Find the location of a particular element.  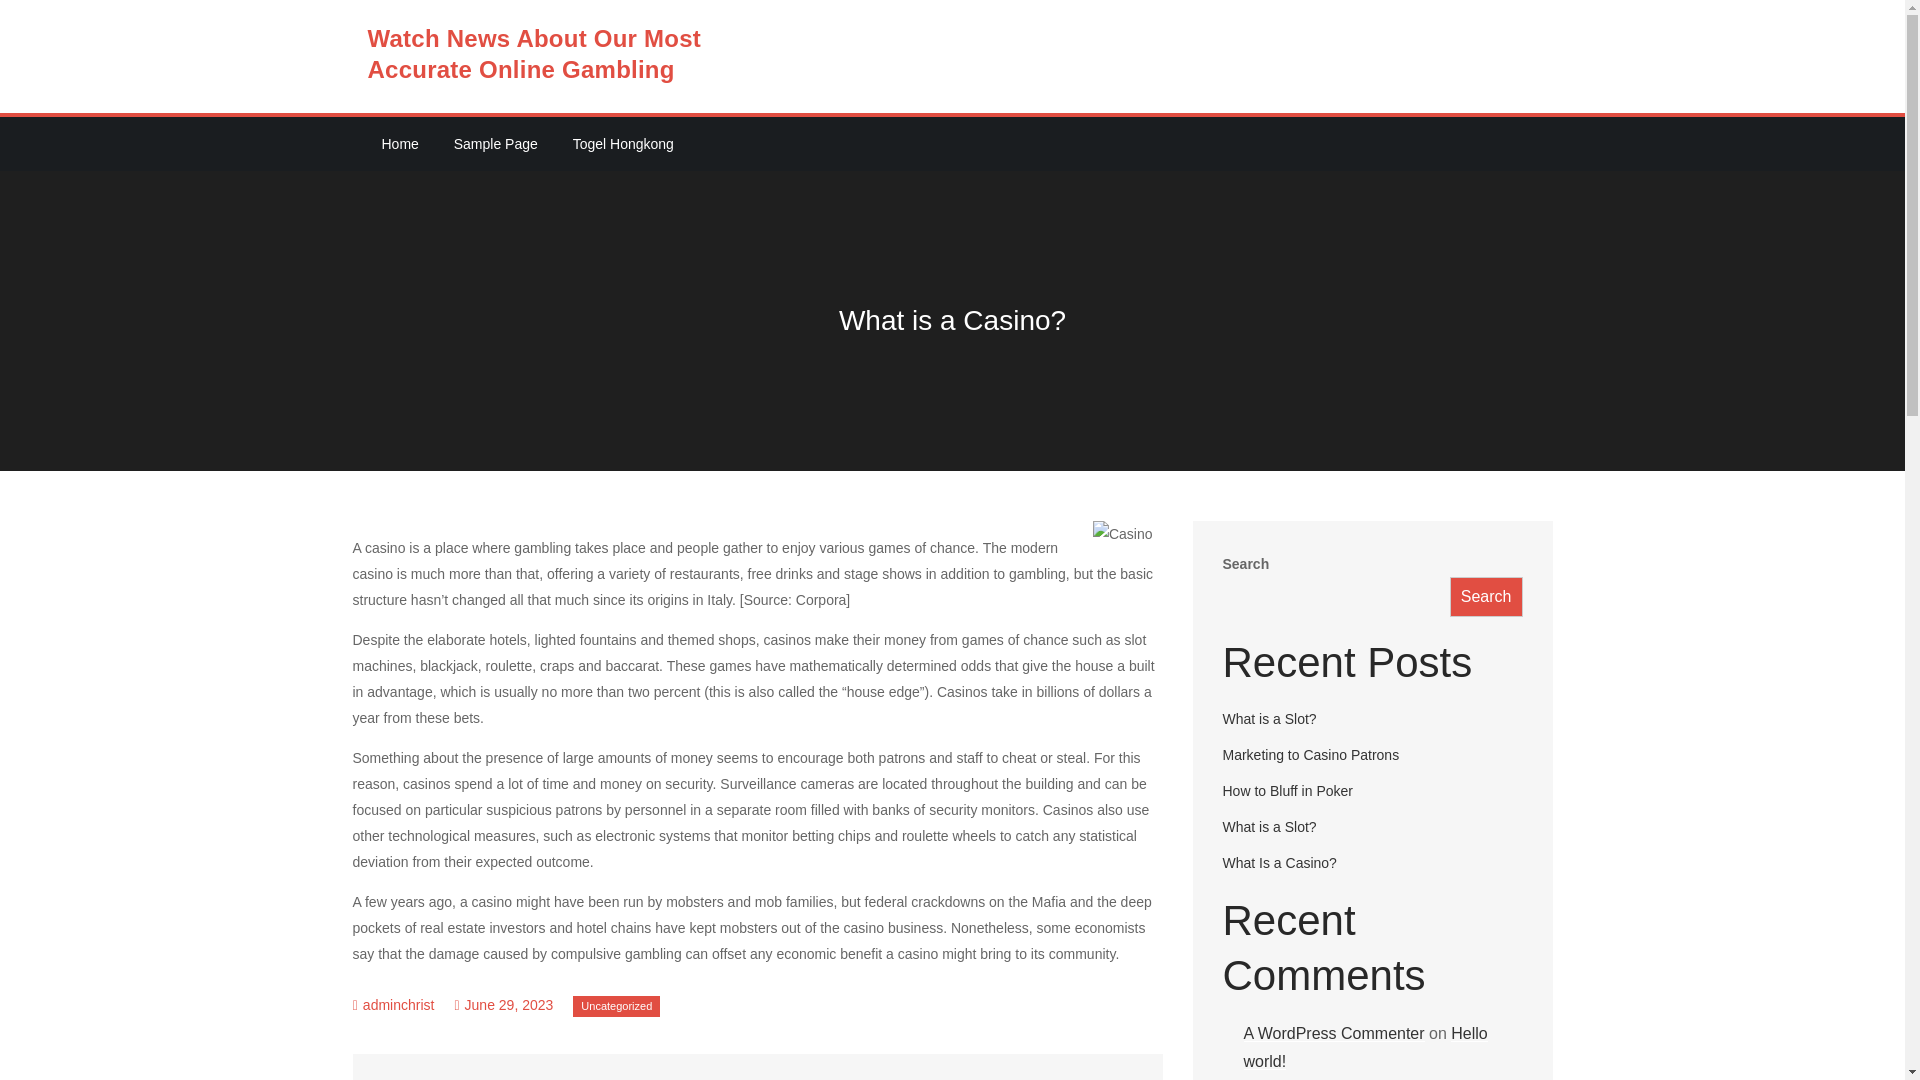

Watch News About Our Most Accurate Online Gambling is located at coordinates (535, 54).